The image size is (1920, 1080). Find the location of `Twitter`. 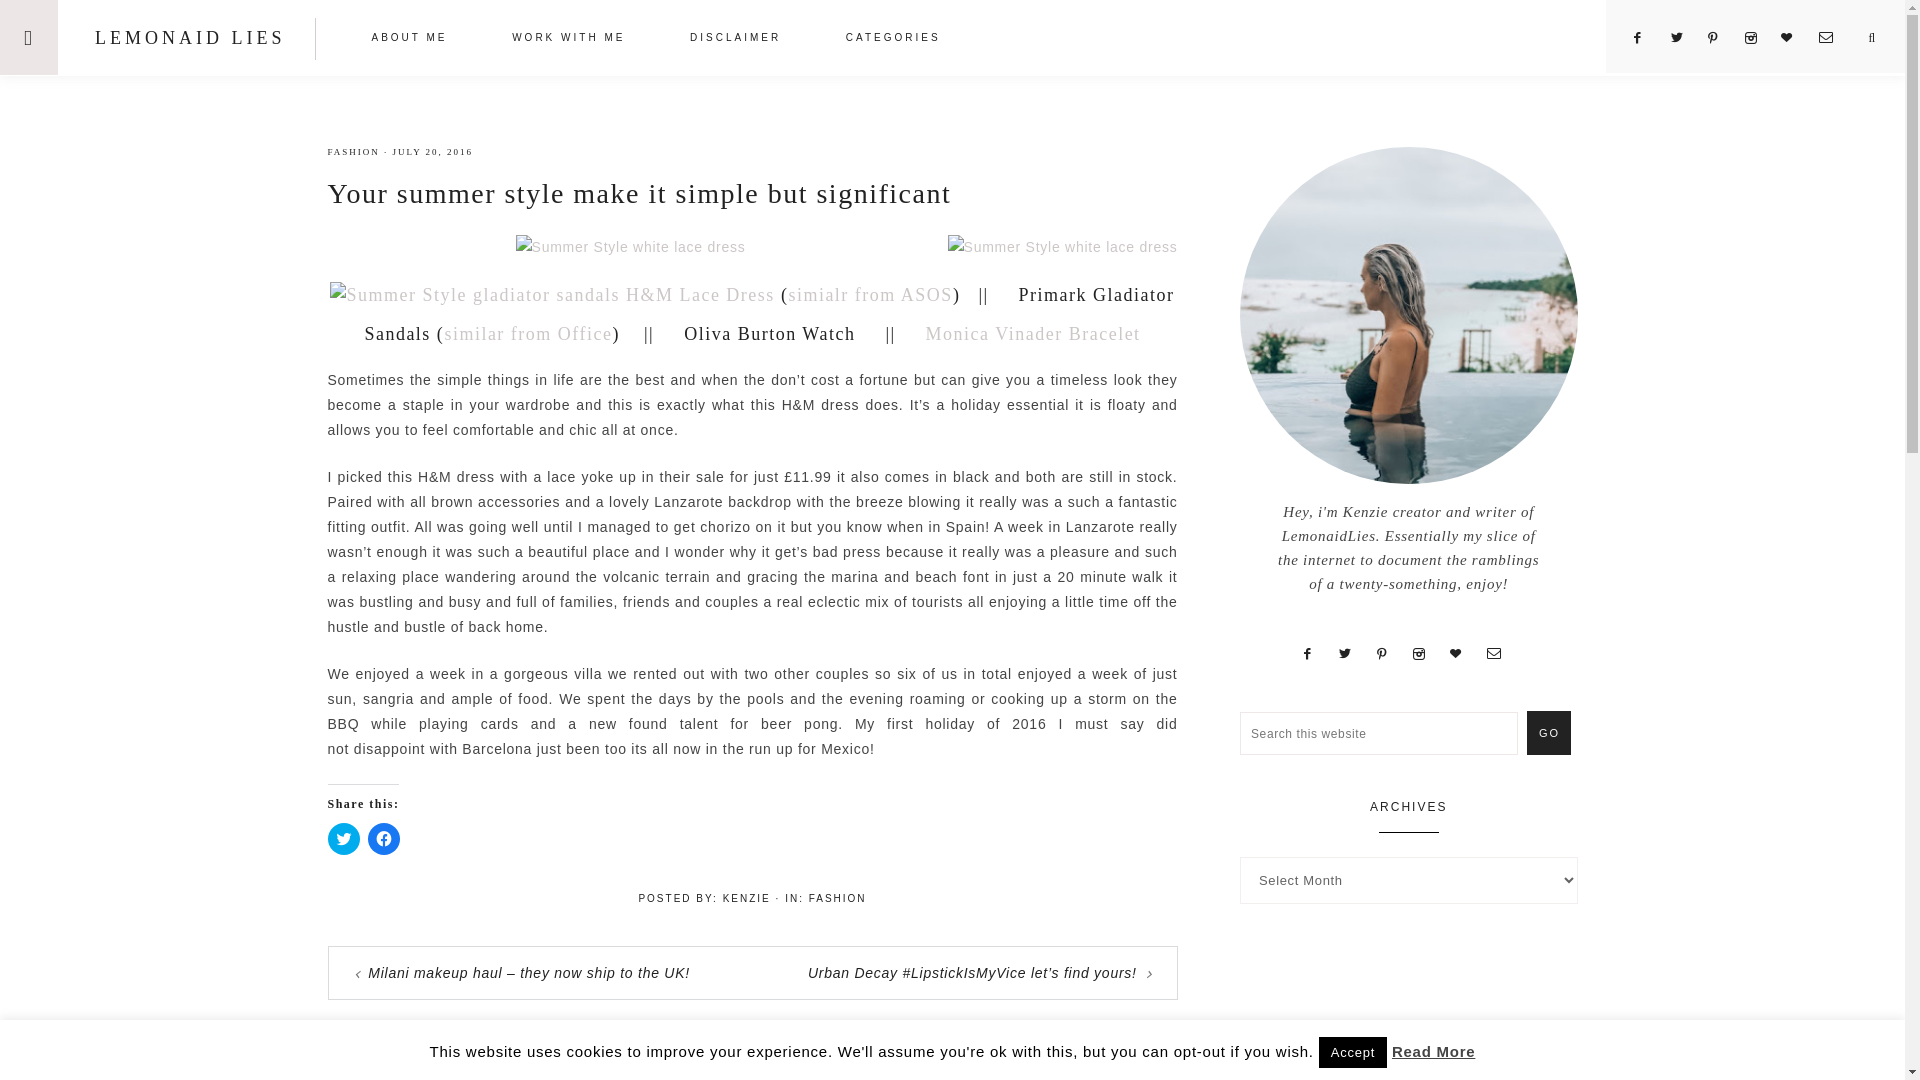

Twitter is located at coordinates (1684, 38).